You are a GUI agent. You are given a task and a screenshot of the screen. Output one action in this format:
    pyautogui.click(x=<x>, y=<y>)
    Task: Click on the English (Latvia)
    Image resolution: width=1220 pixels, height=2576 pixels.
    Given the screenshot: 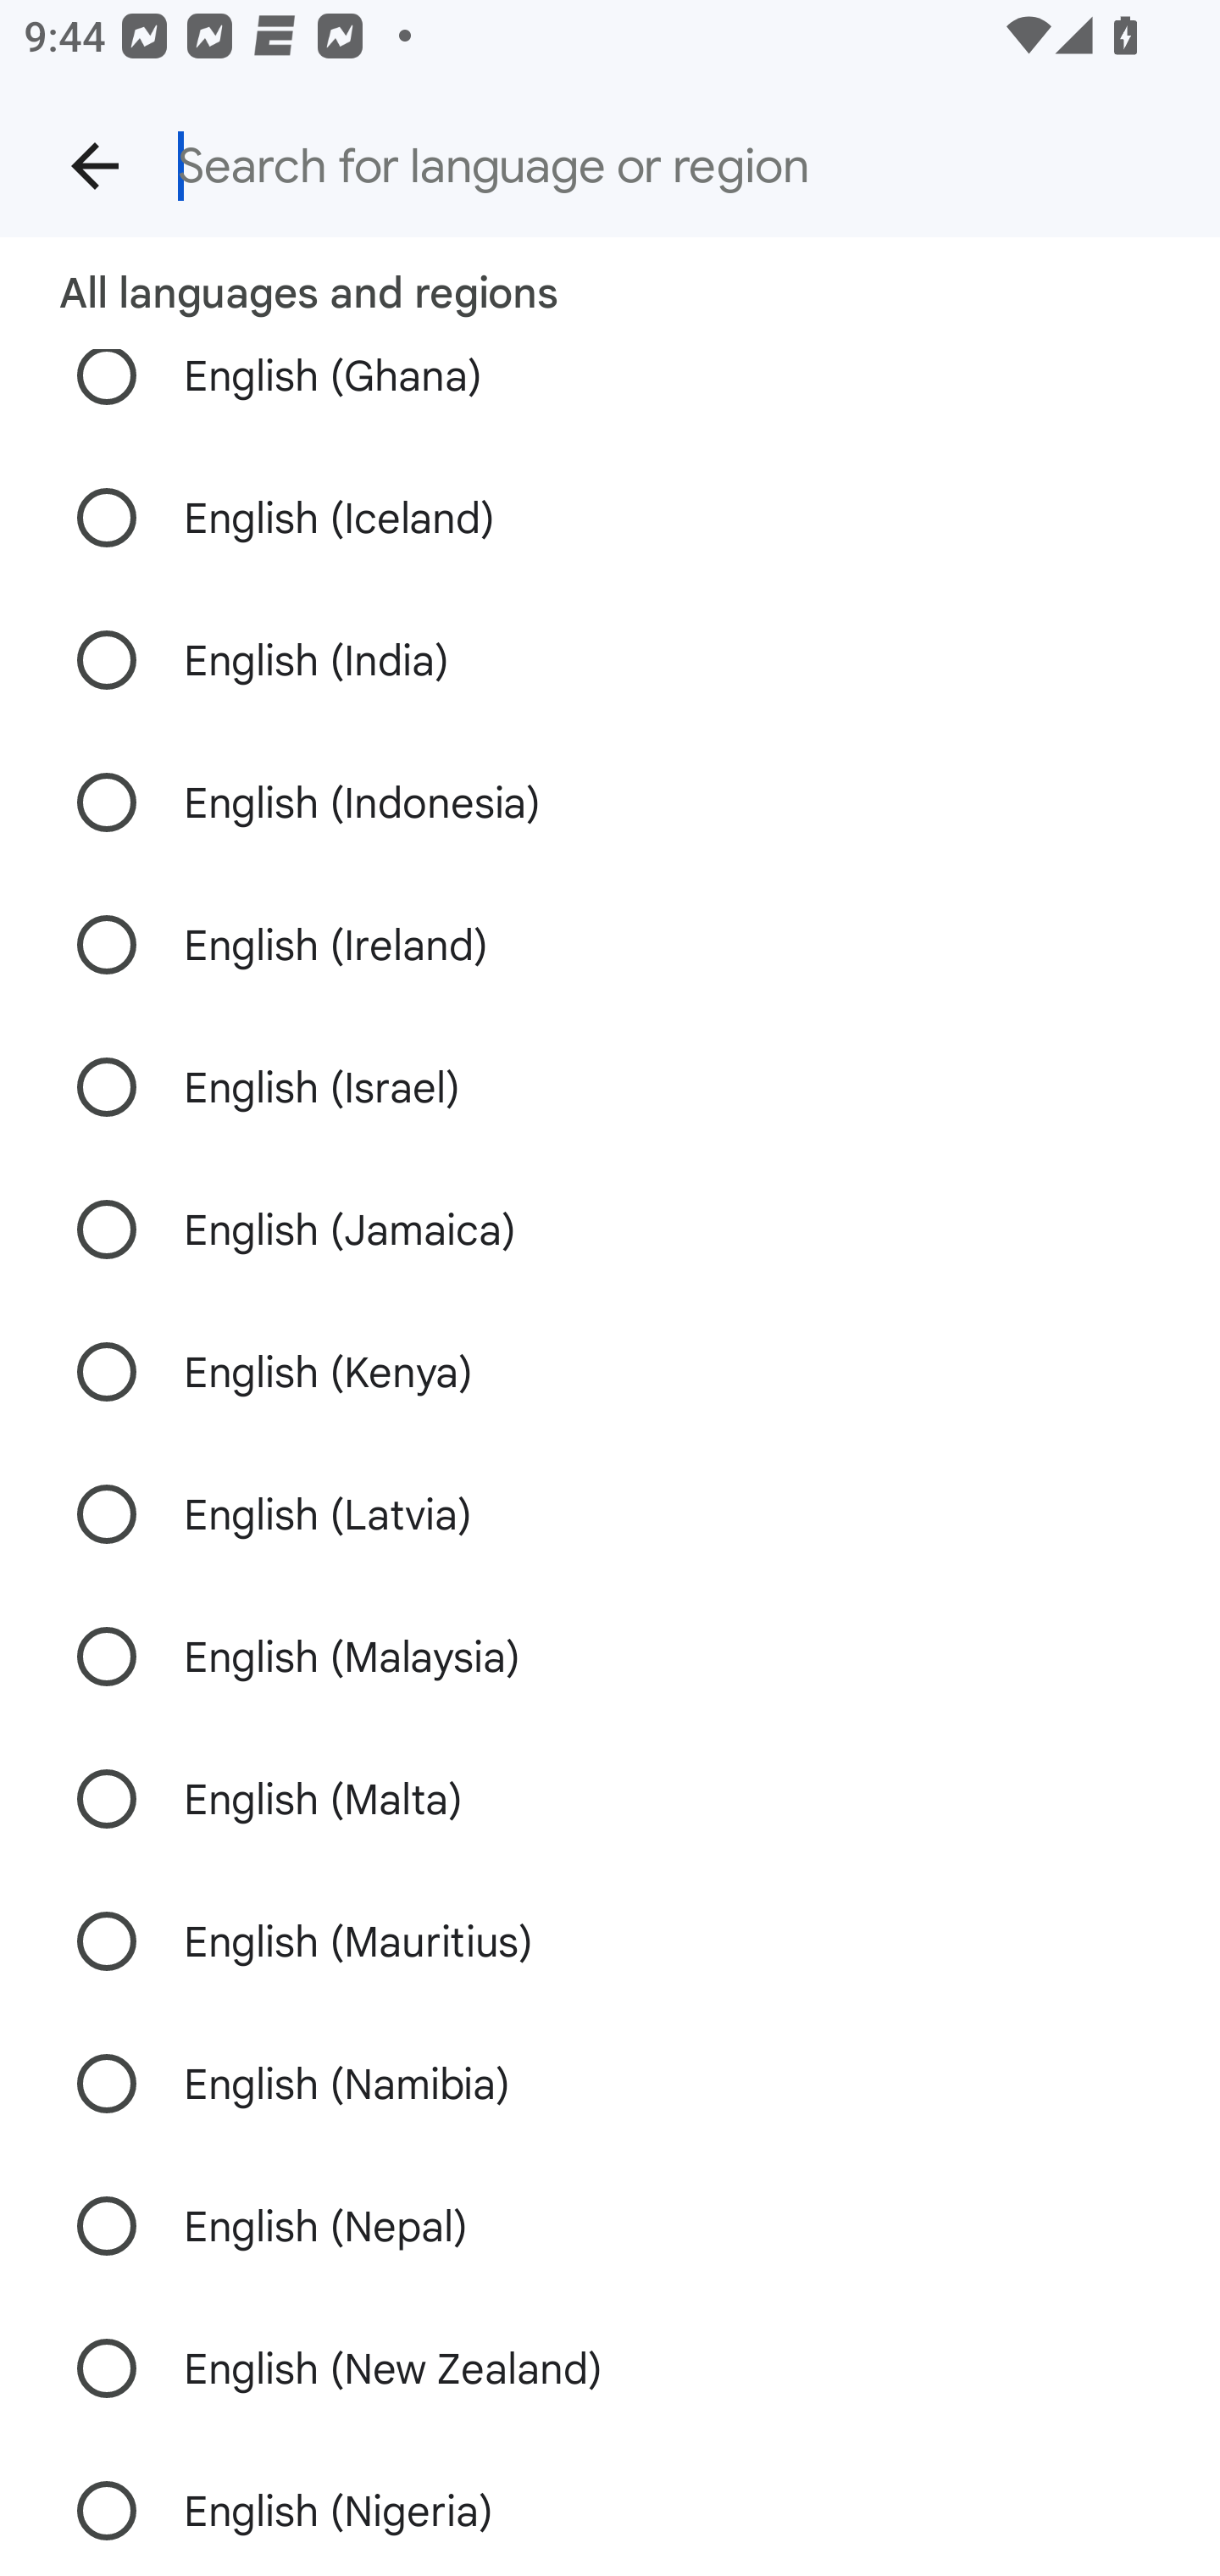 What is the action you would take?
    pyautogui.click(x=610, y=1513)
    